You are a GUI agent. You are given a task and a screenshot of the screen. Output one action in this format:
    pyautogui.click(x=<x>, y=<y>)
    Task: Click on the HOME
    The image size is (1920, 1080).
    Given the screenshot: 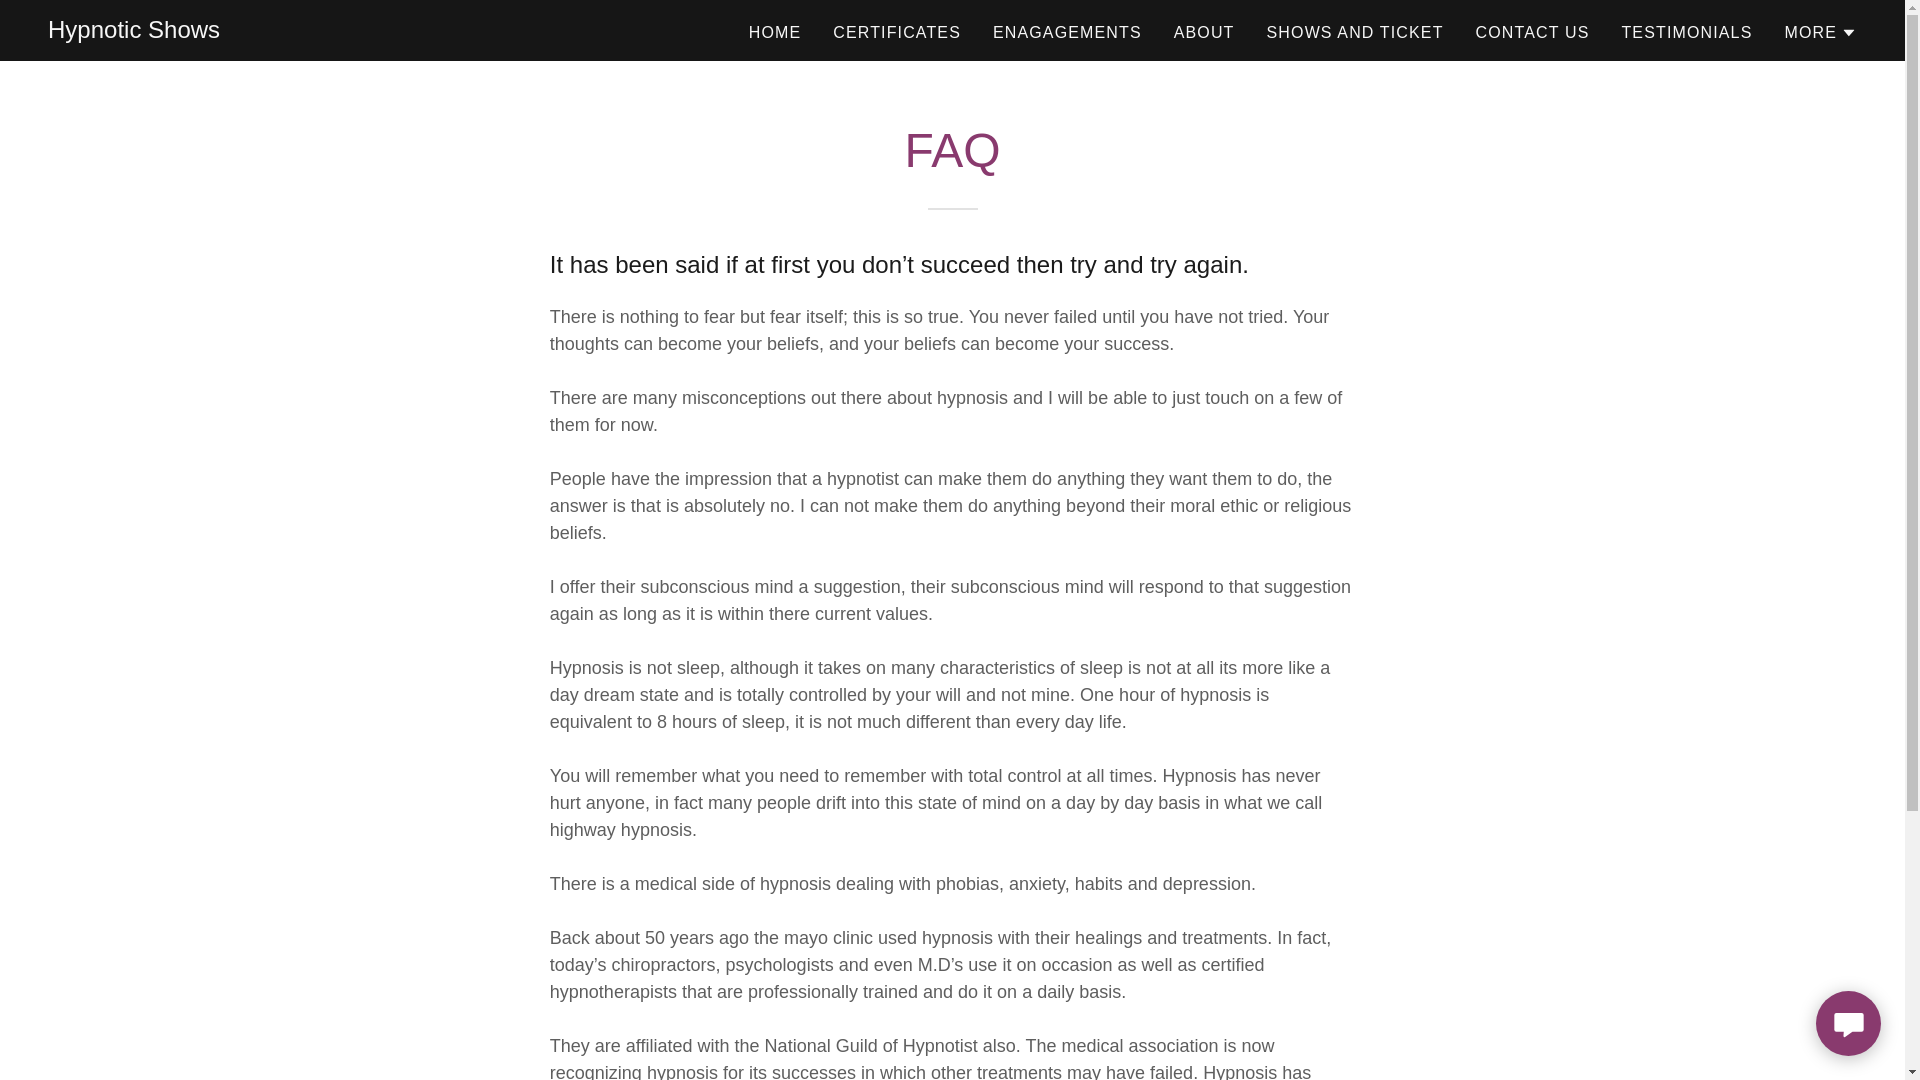 What is the action you would take?
    pyautogui.click(x=776, y=32)
    